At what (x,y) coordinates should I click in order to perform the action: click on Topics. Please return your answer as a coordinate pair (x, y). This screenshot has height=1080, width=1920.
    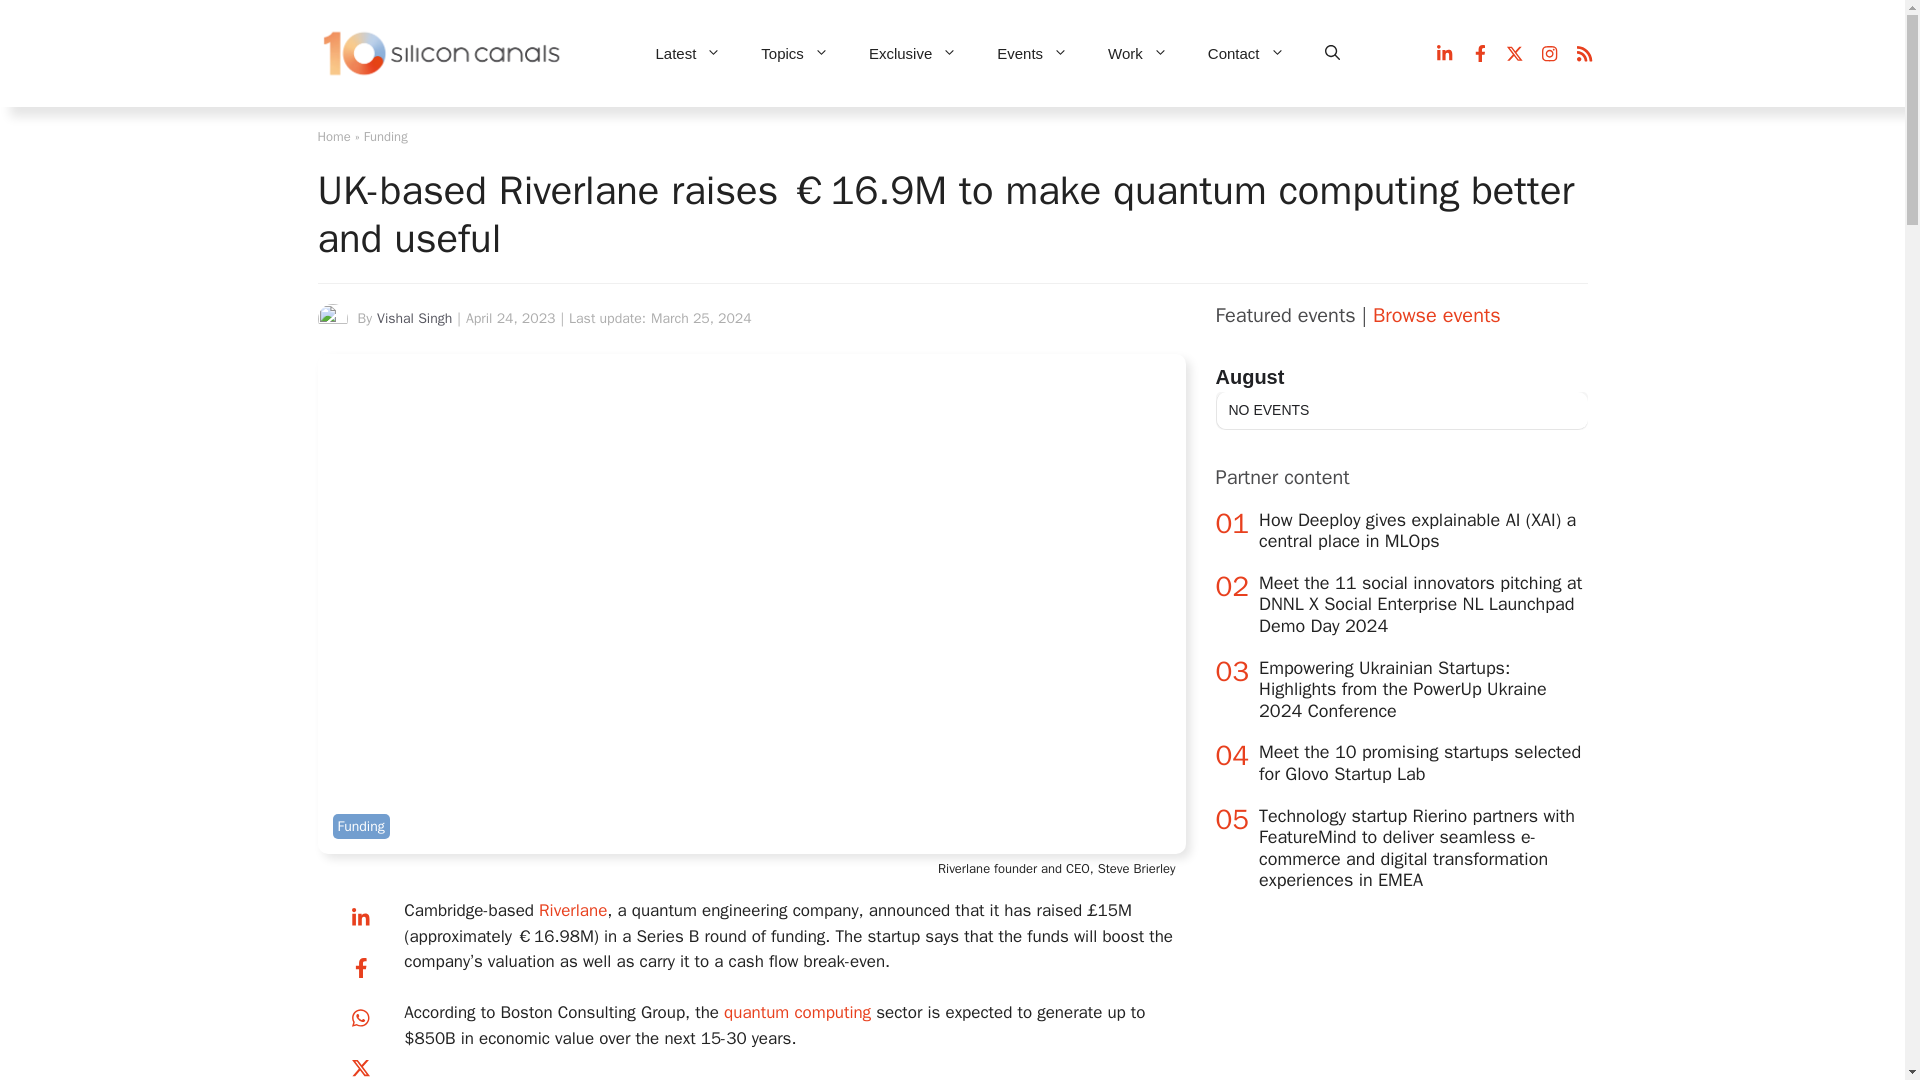
    Looking at the image, I should click on (794, 54).